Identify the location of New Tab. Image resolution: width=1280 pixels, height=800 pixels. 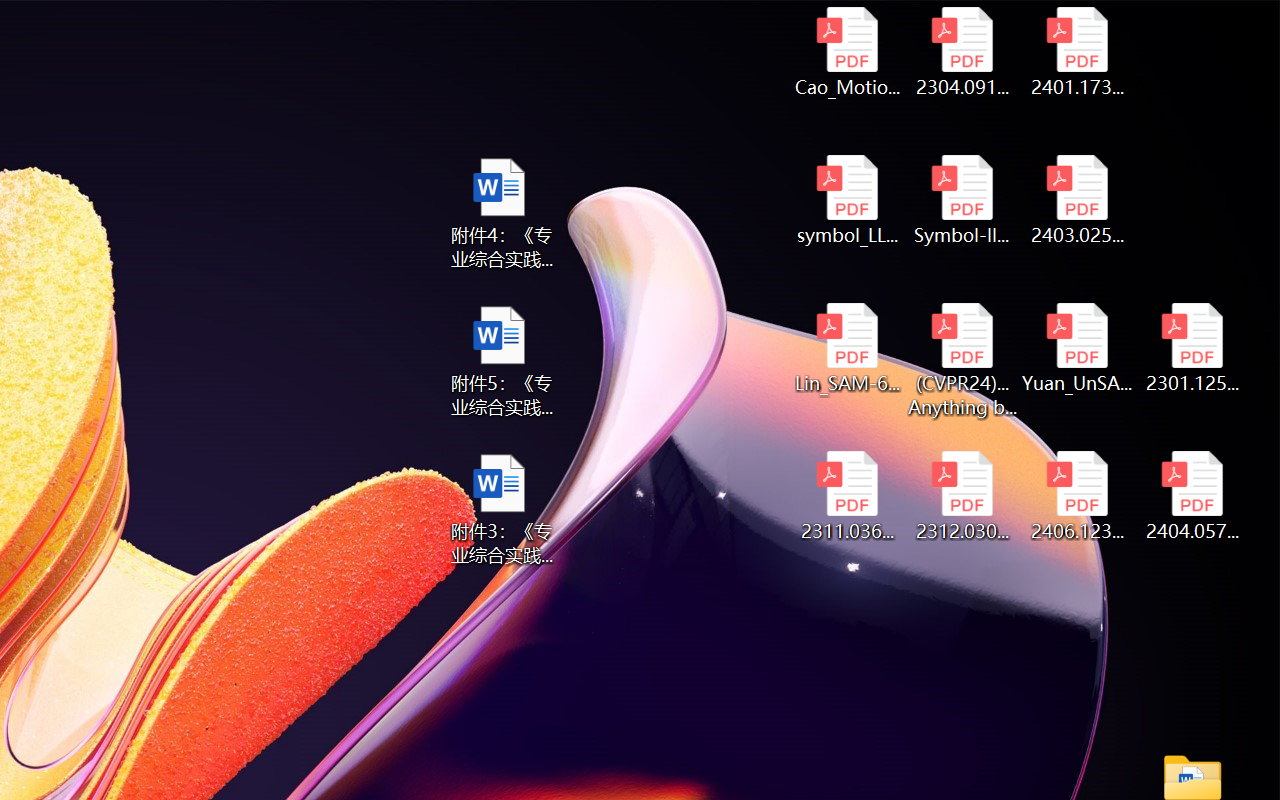
(872, 22).